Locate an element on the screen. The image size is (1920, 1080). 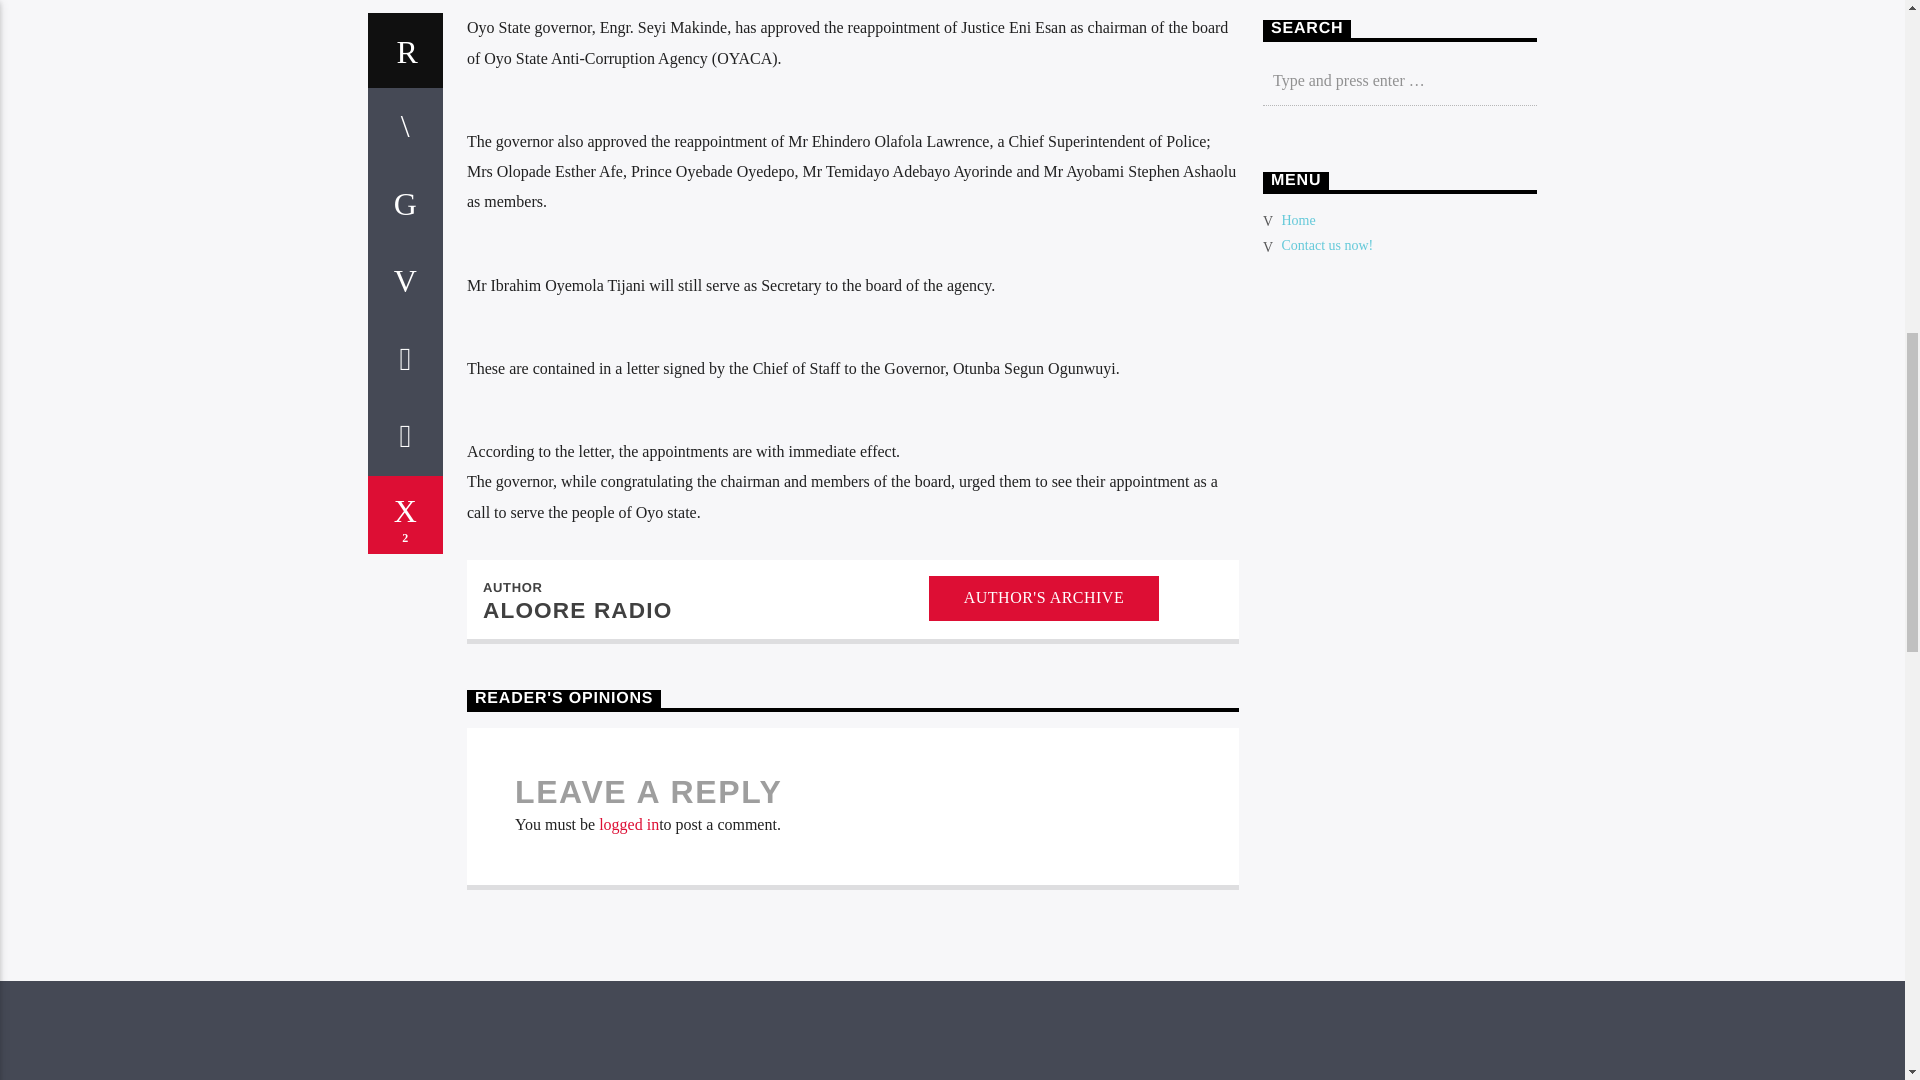
ALOORE RADIO is located at coordinates (578, 610).